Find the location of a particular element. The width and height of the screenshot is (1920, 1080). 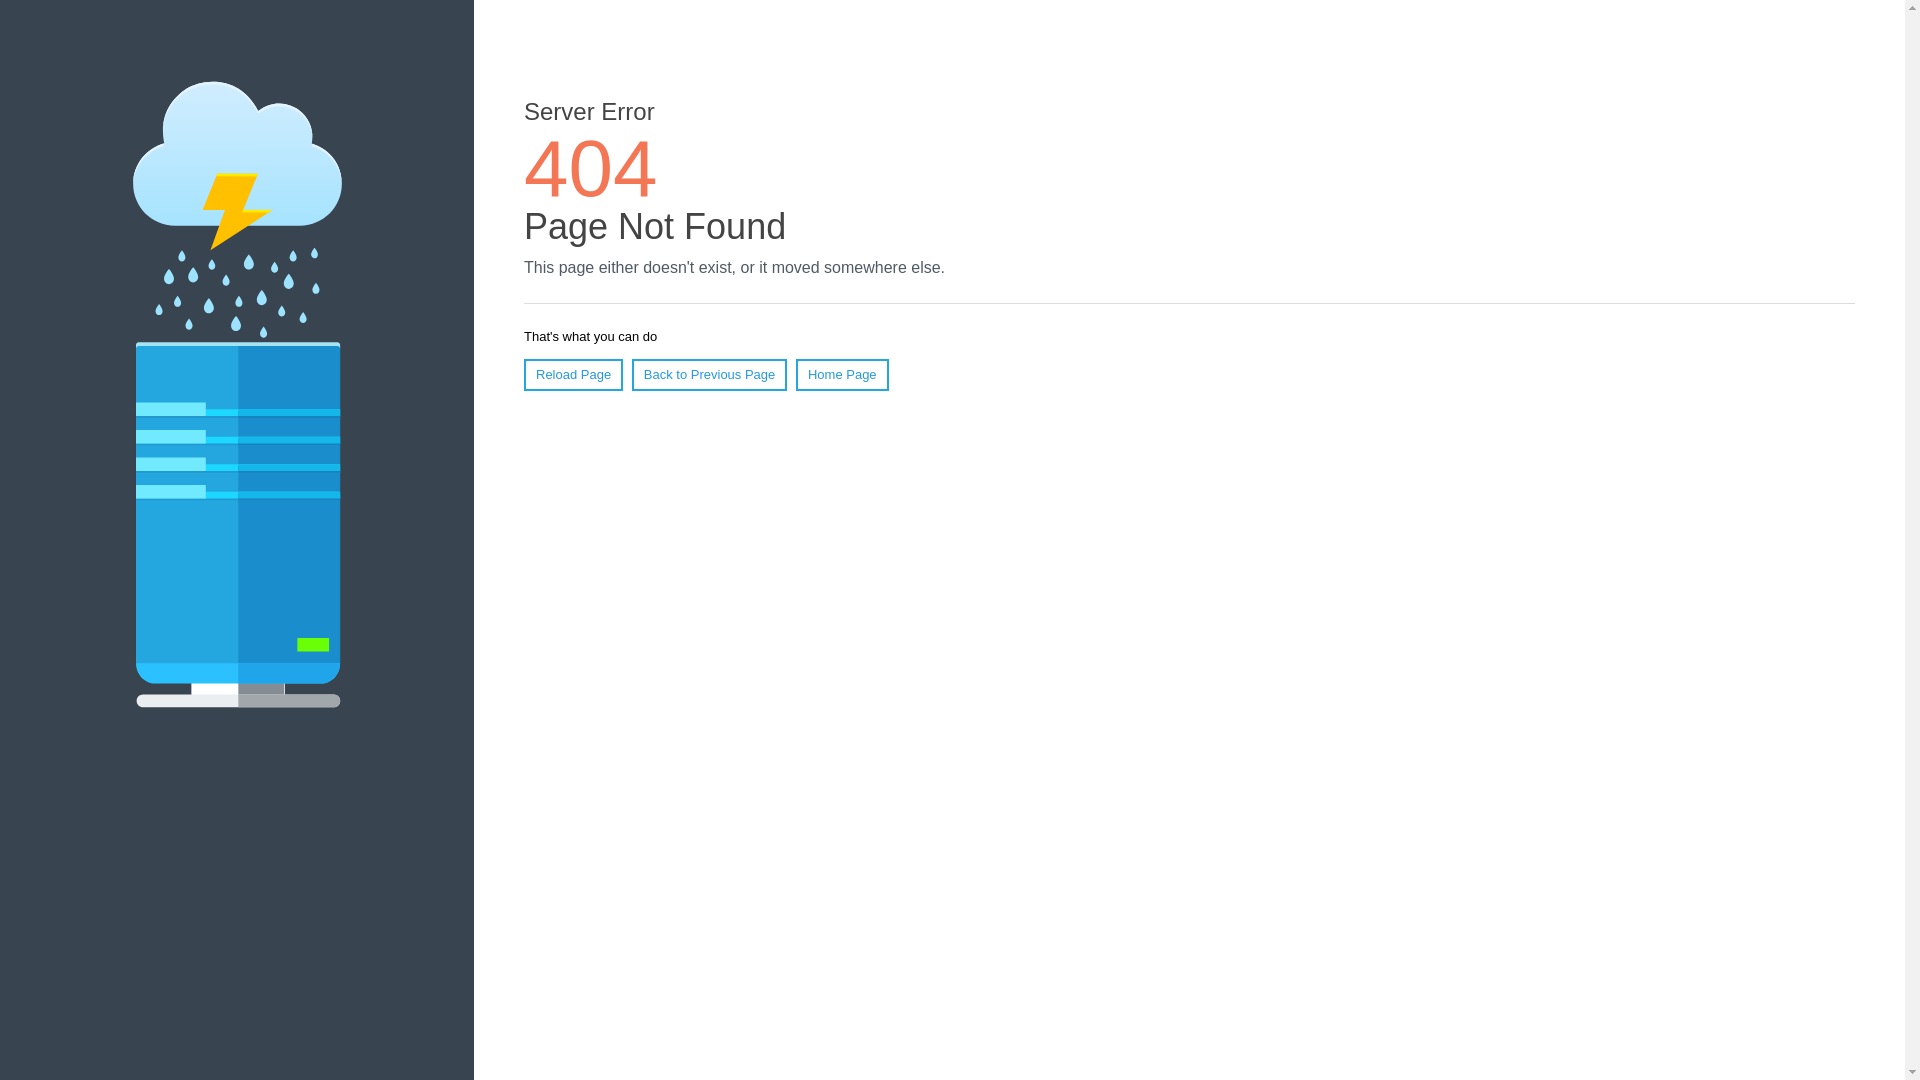

Home Page is located at coordinates (842, 375).